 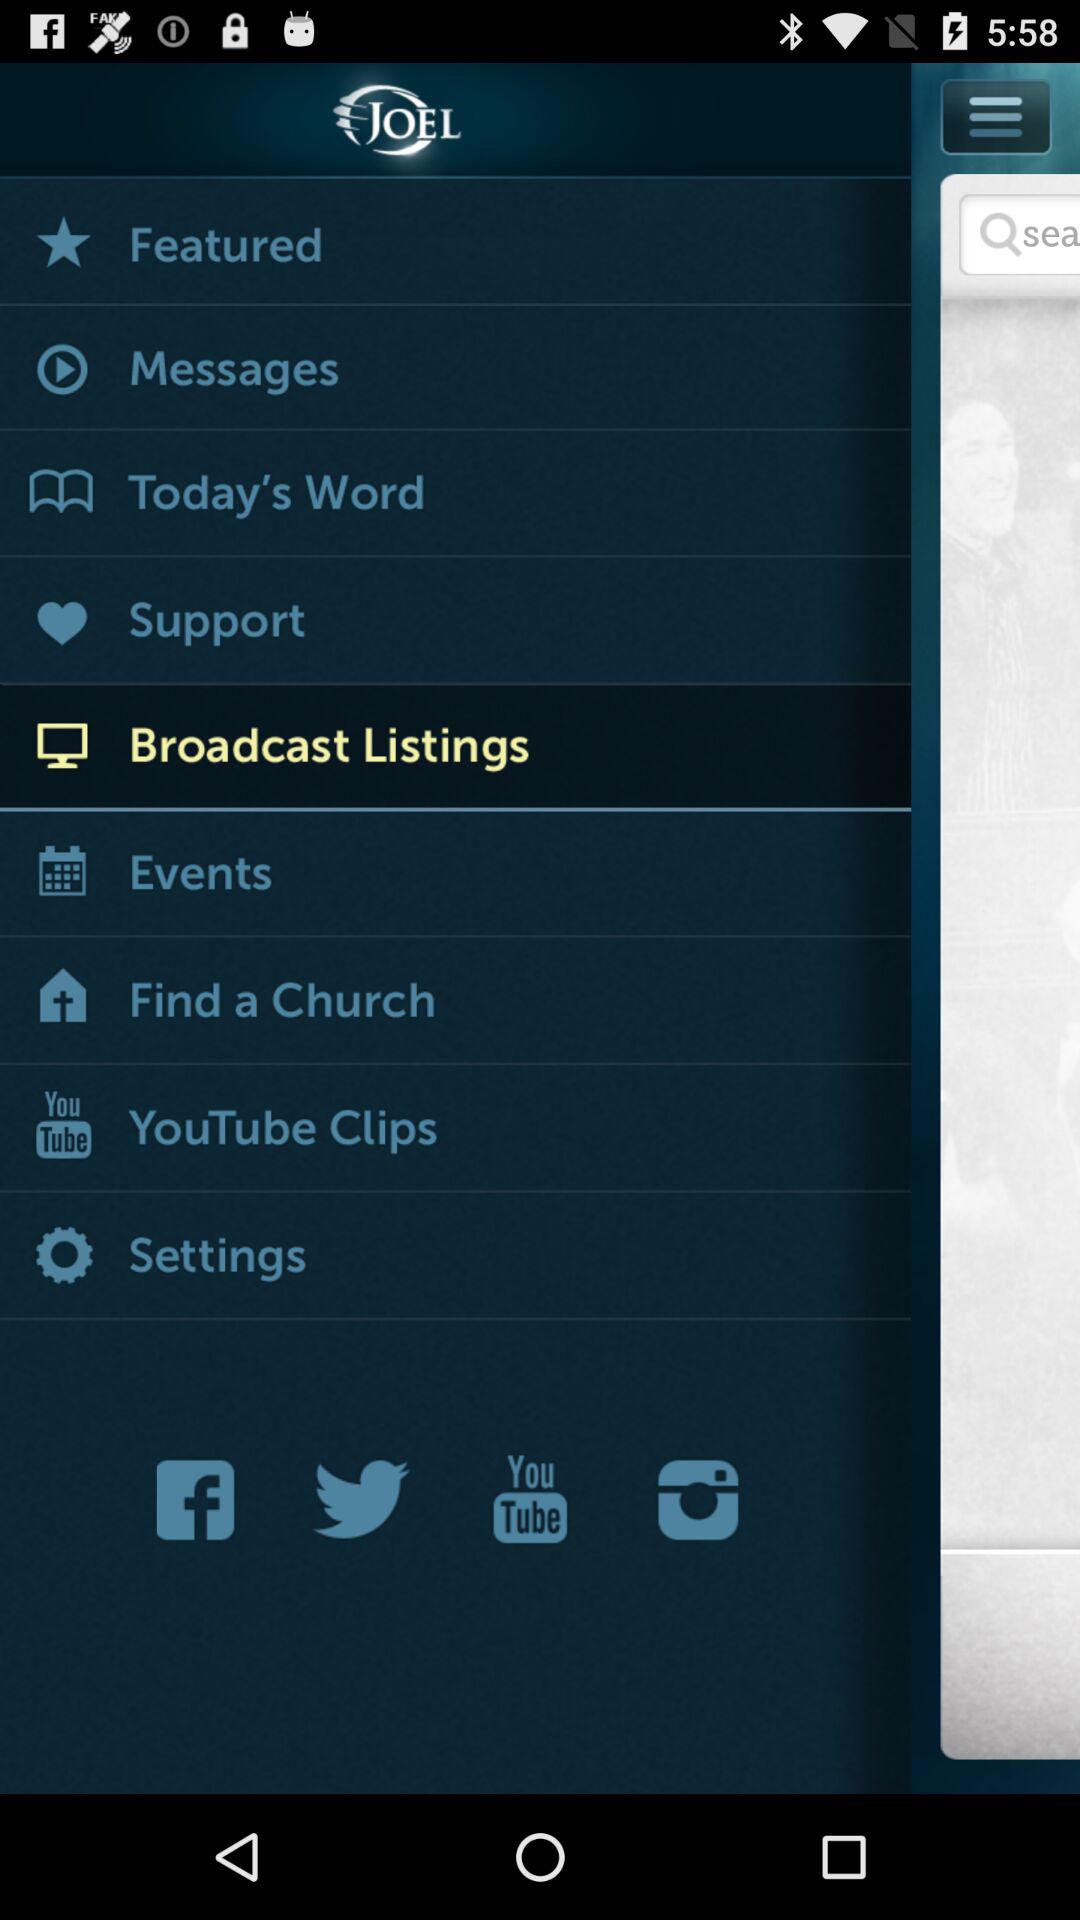 I want to click on find a church option, so click(x=456, y=1002).